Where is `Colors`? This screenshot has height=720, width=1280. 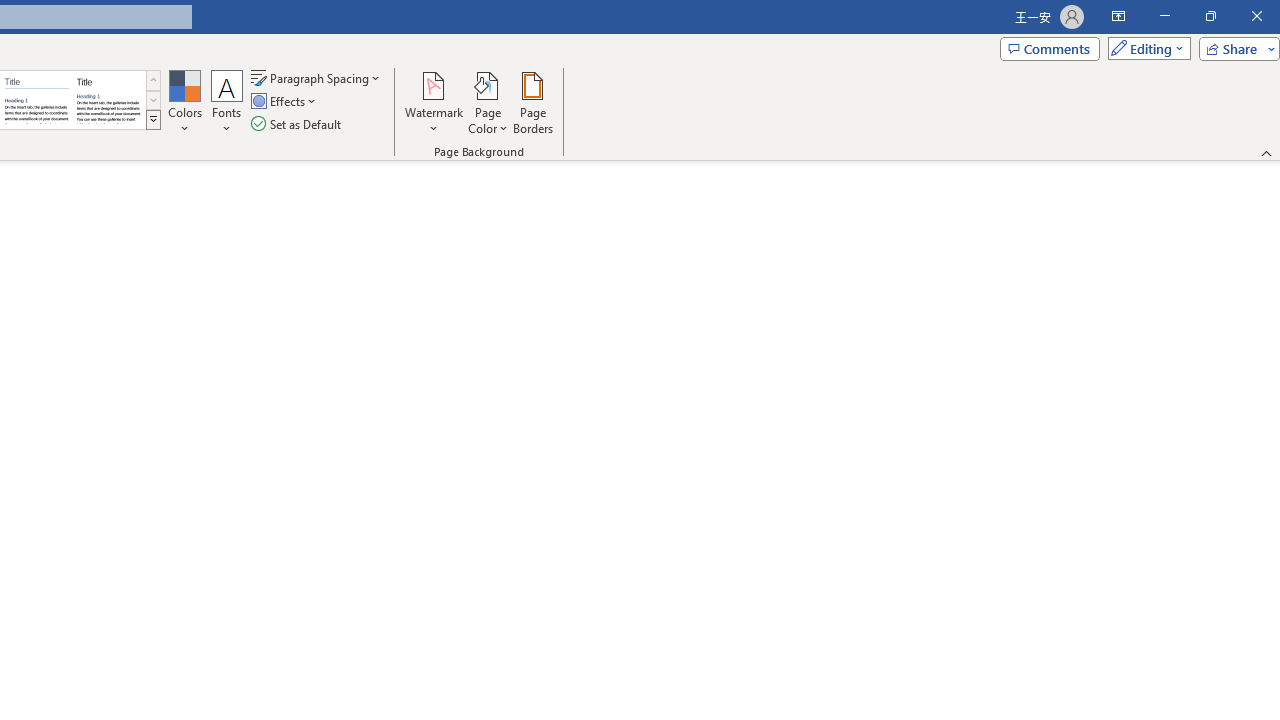
Colors is located at coordinates (184, 102).